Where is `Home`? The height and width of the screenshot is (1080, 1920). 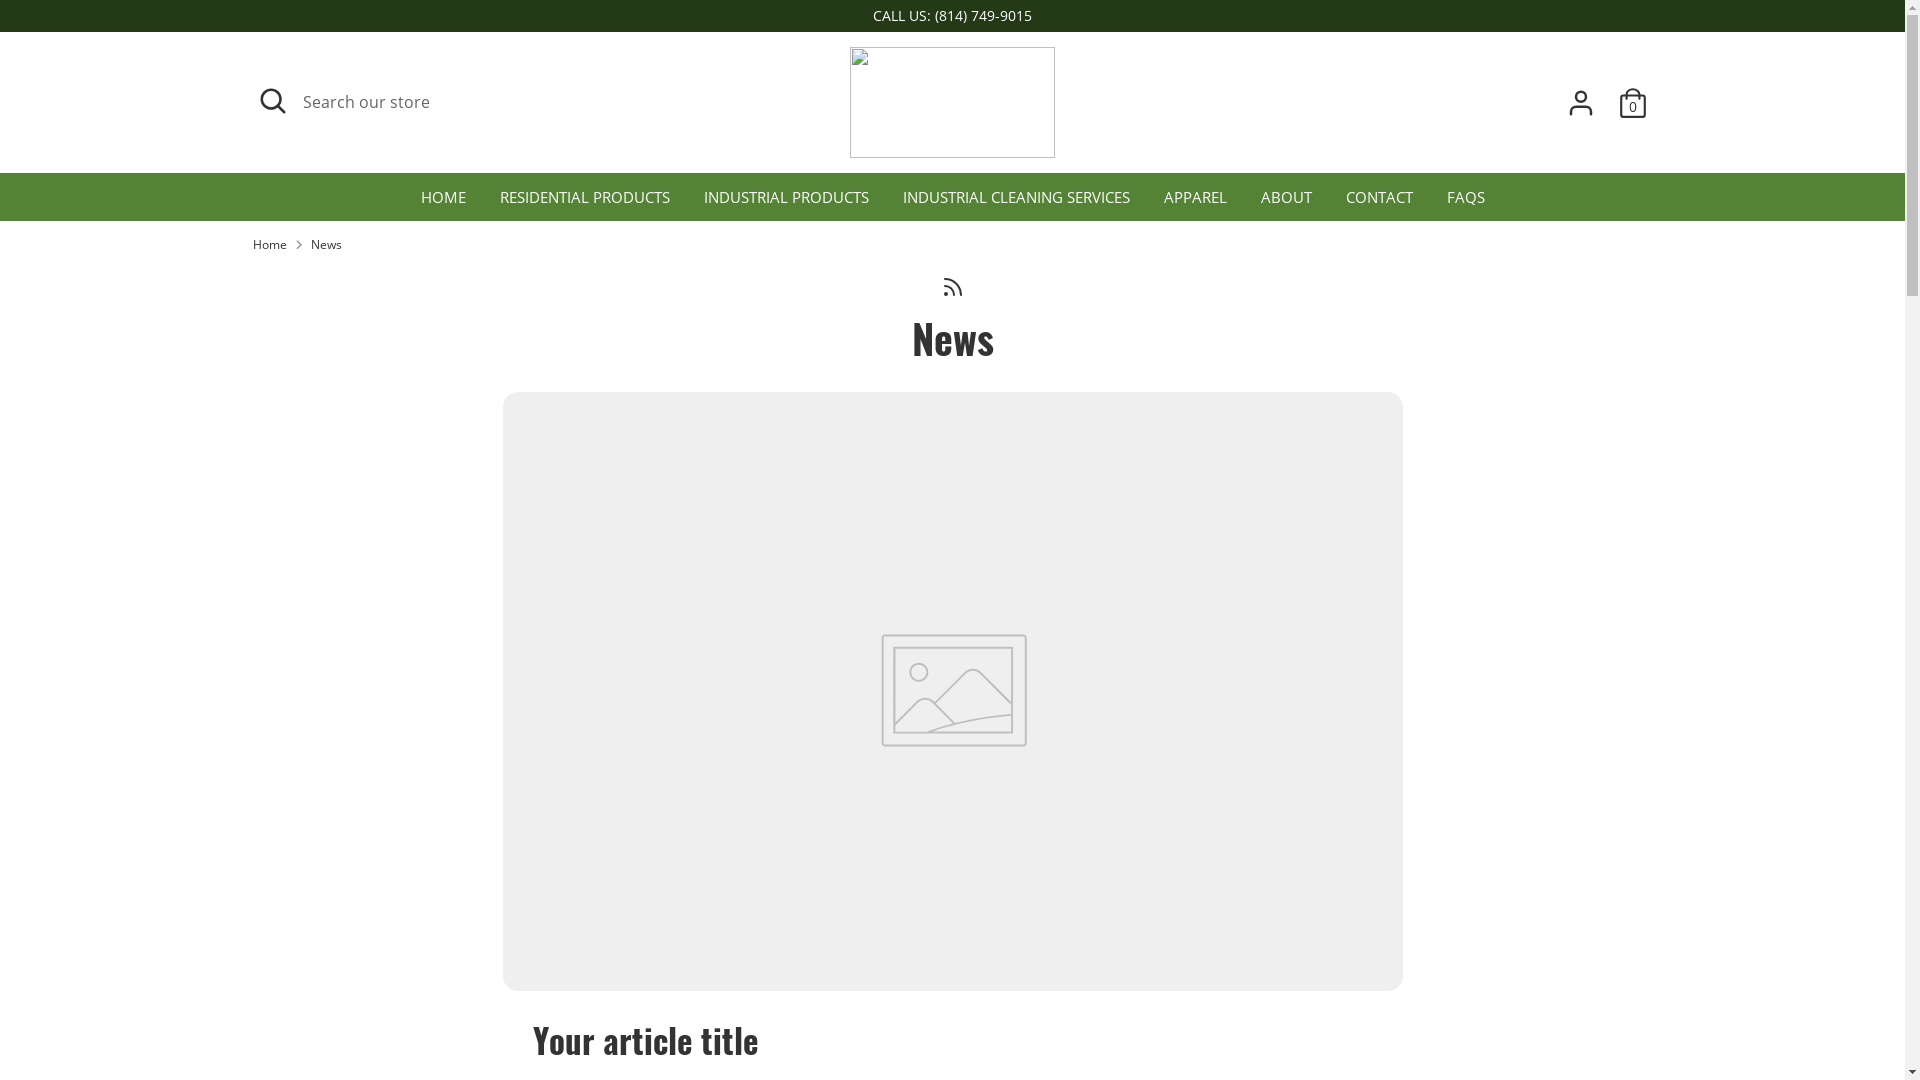
Home is located at coordinates (269, 245).